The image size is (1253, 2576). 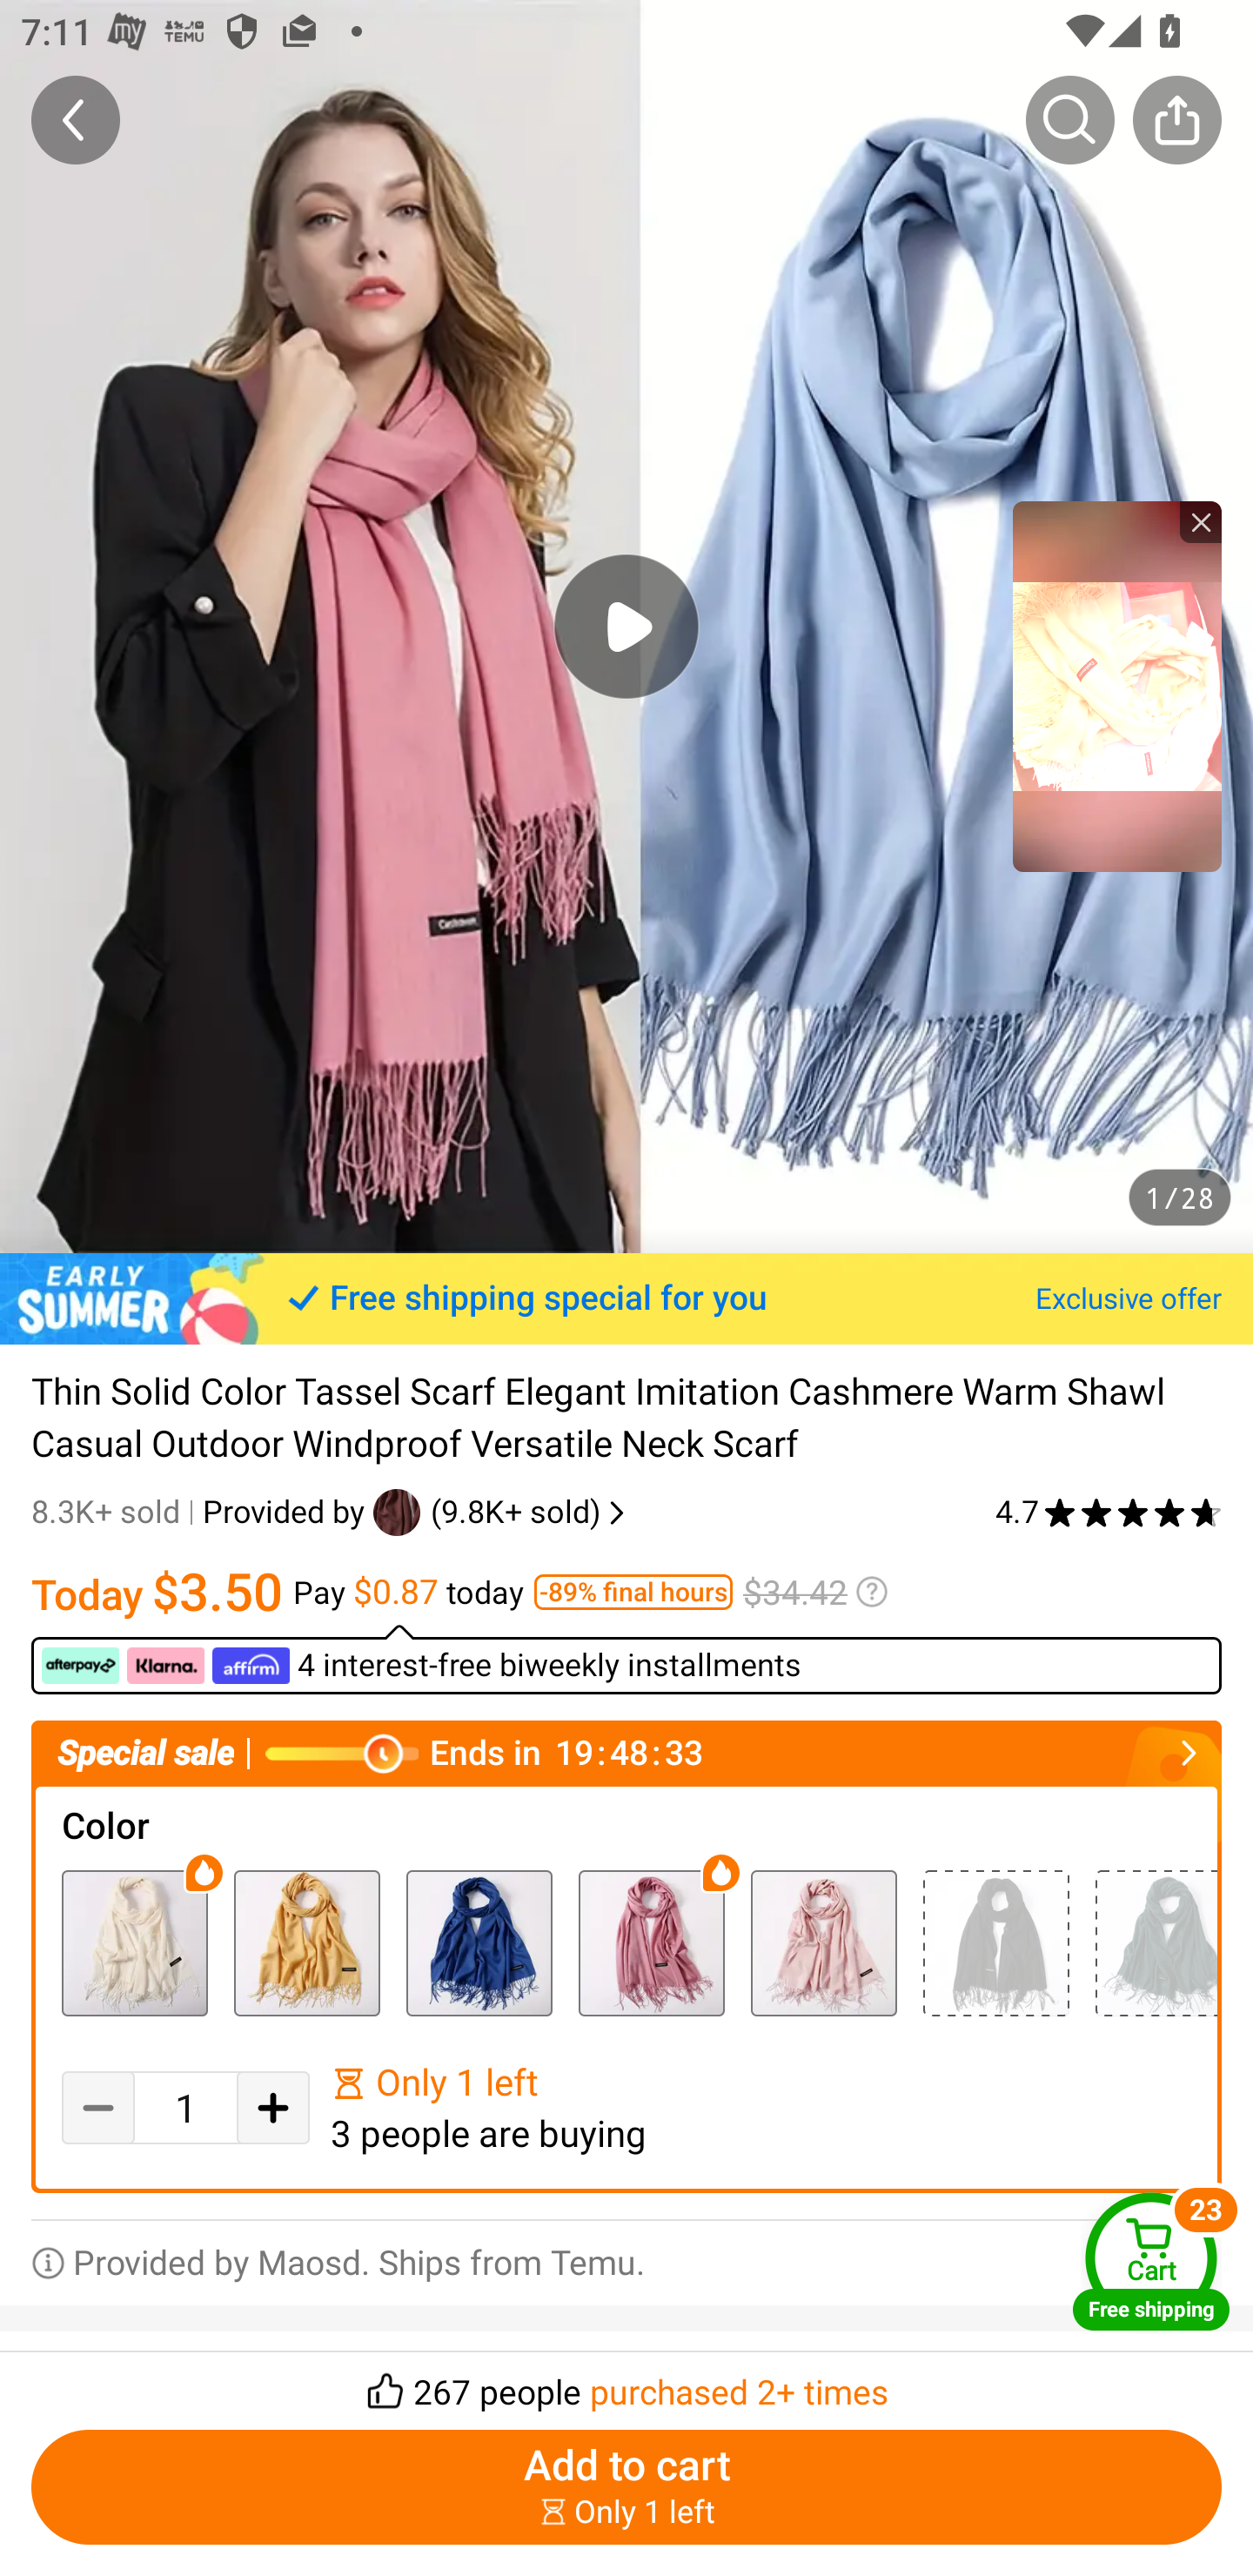 What do you see at coordinates (306, 1942) in the screenshot?
I see `Style3` at bounding box center [306, 1942].